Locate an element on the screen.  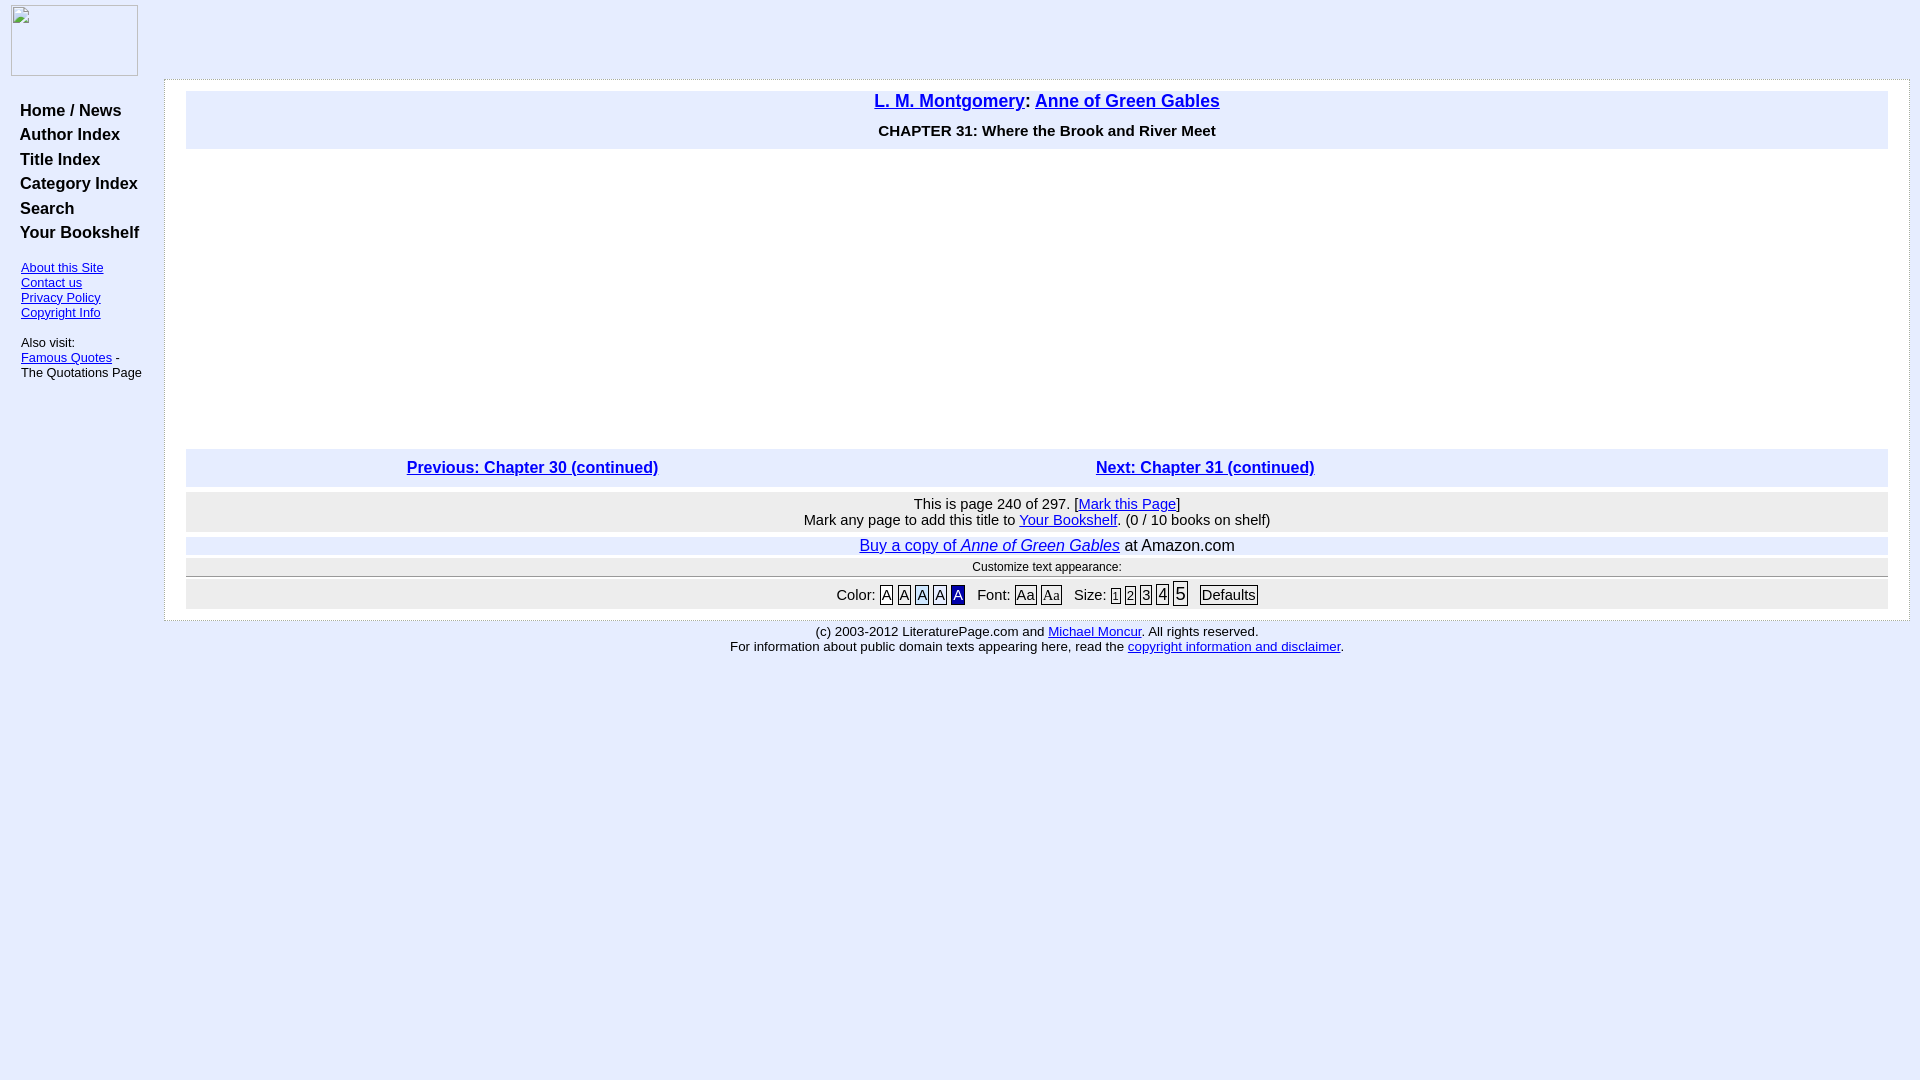
Privacy Policy is located at coordinates (61, 297).